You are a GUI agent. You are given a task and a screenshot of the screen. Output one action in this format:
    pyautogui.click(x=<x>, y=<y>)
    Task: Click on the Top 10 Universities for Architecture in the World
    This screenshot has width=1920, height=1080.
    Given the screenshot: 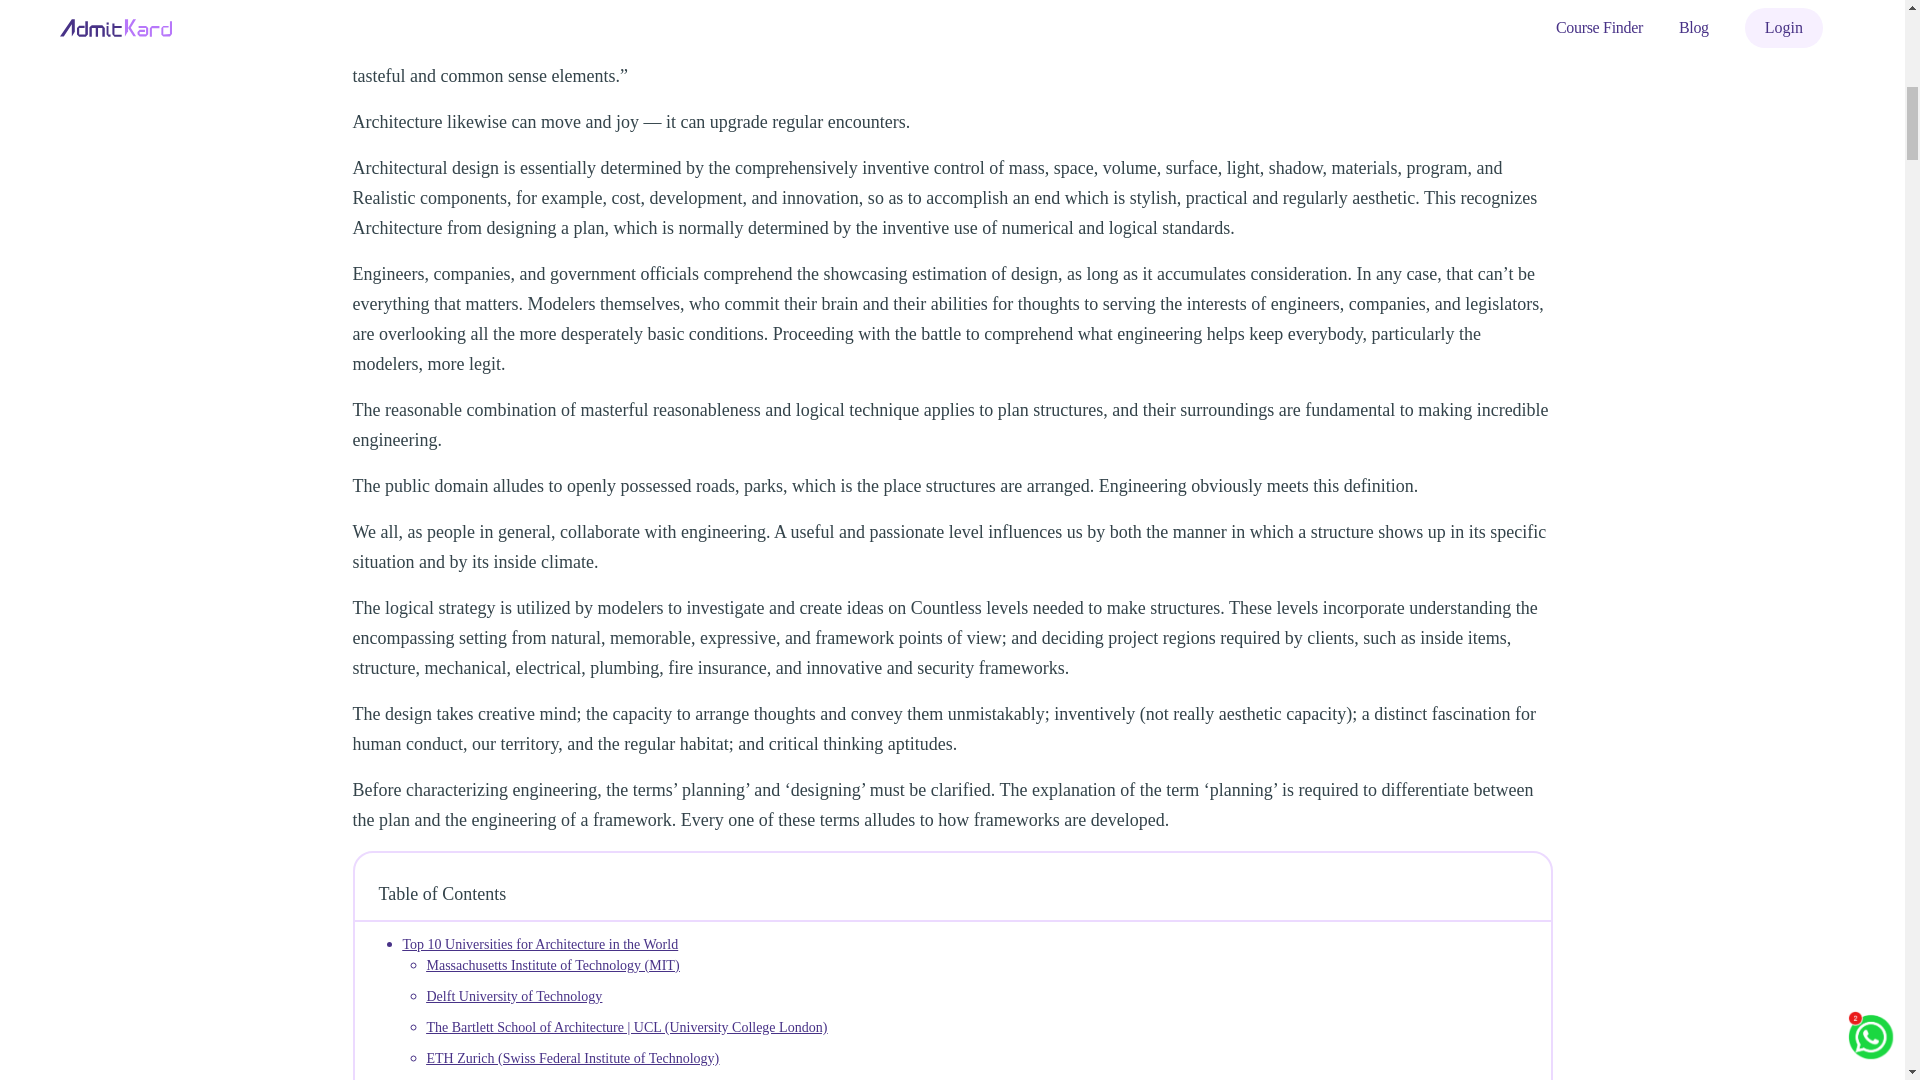 What is the action you would take?
    pyautogui.click(x=539, y=944)
    